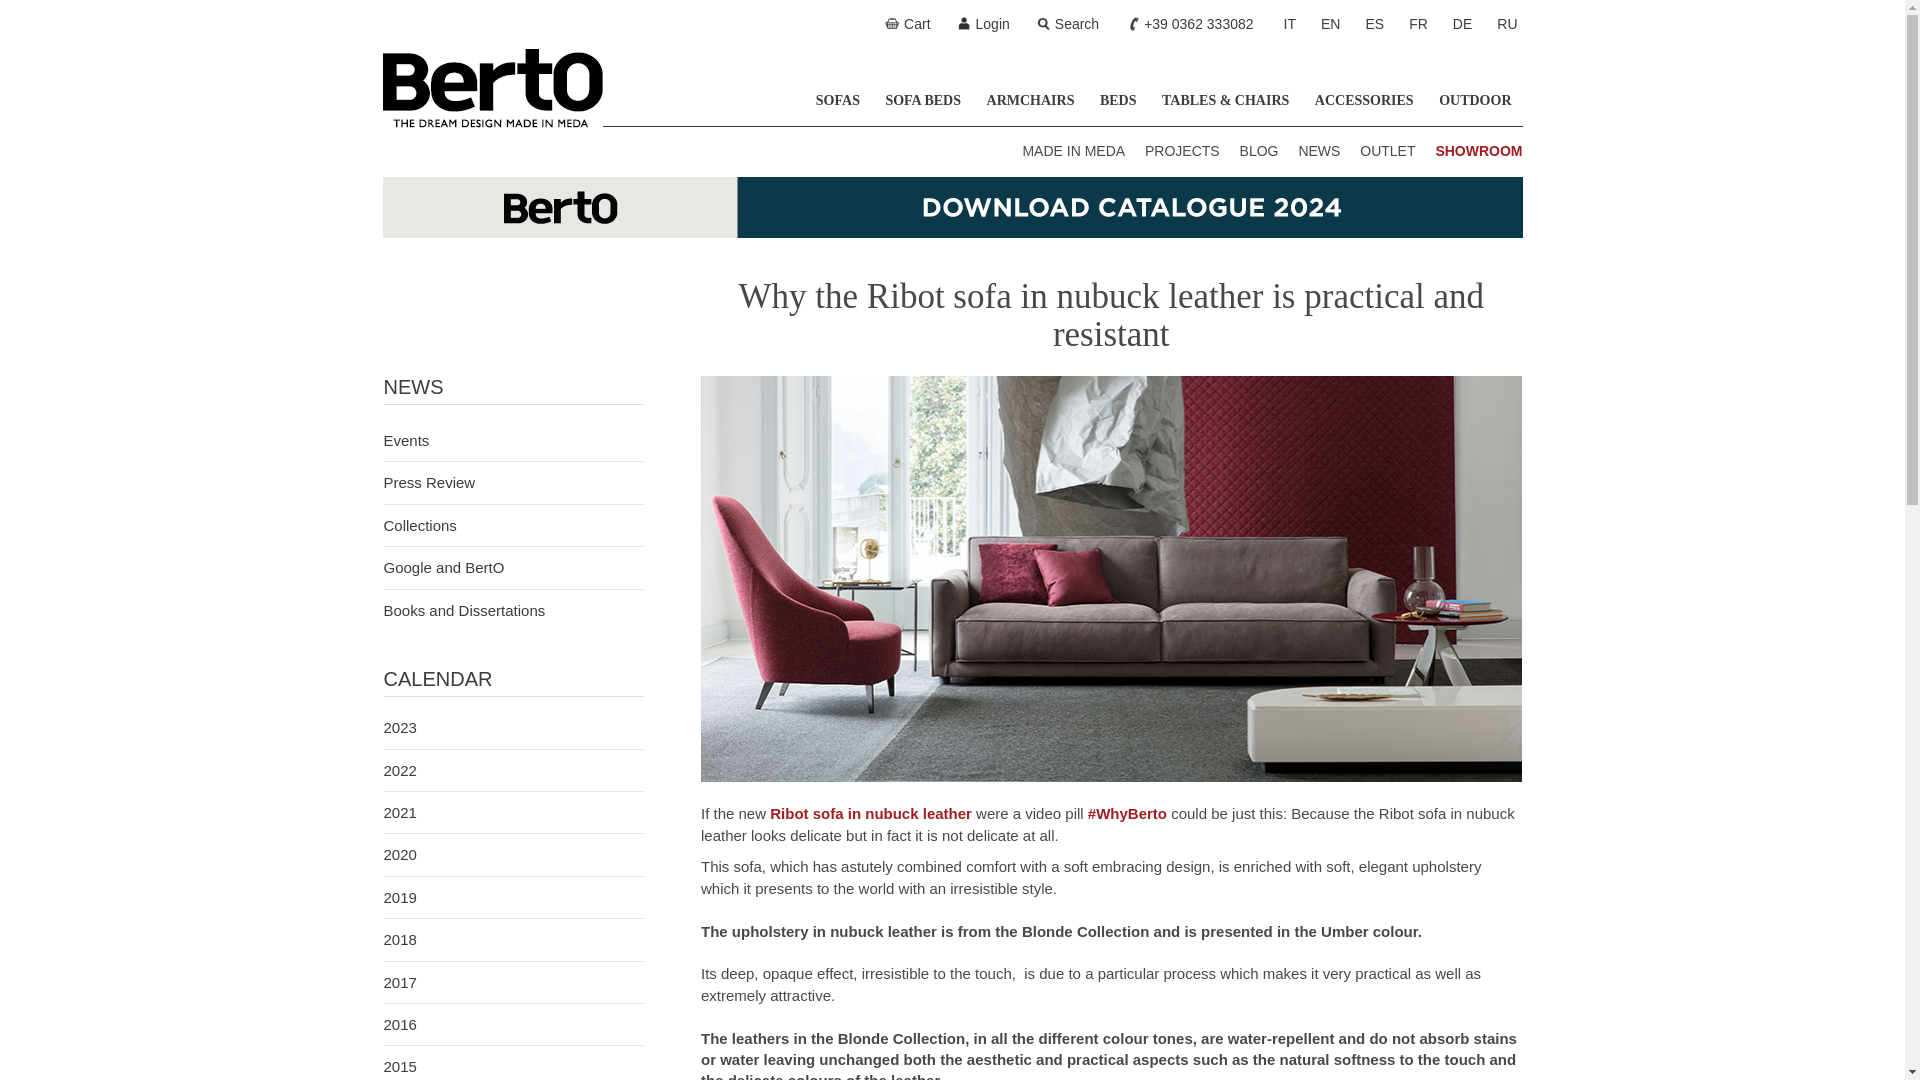  What do you see at coordinates (1193, 24) in the screenshot?
I see `Chiama ora` at bounding box center [1193, 24].